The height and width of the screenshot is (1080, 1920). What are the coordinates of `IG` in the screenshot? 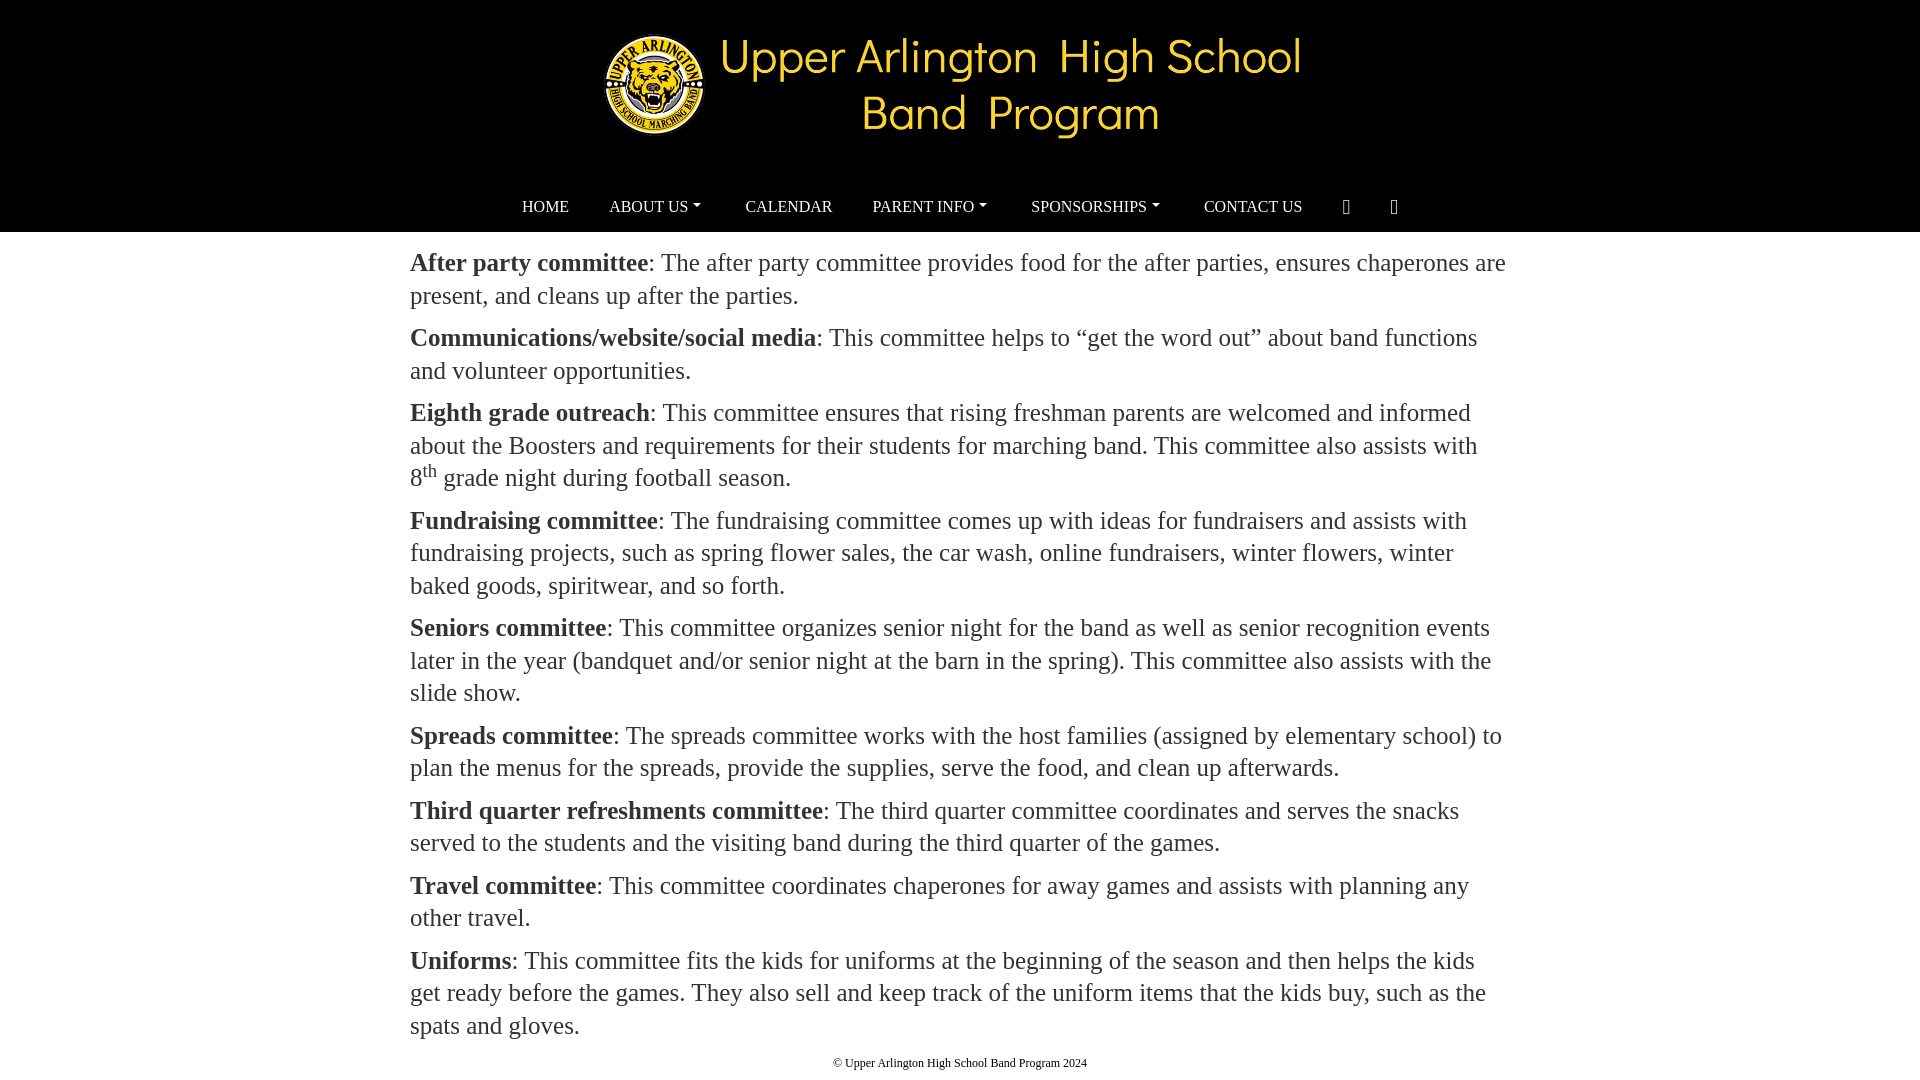 It's located at (1394, 207).